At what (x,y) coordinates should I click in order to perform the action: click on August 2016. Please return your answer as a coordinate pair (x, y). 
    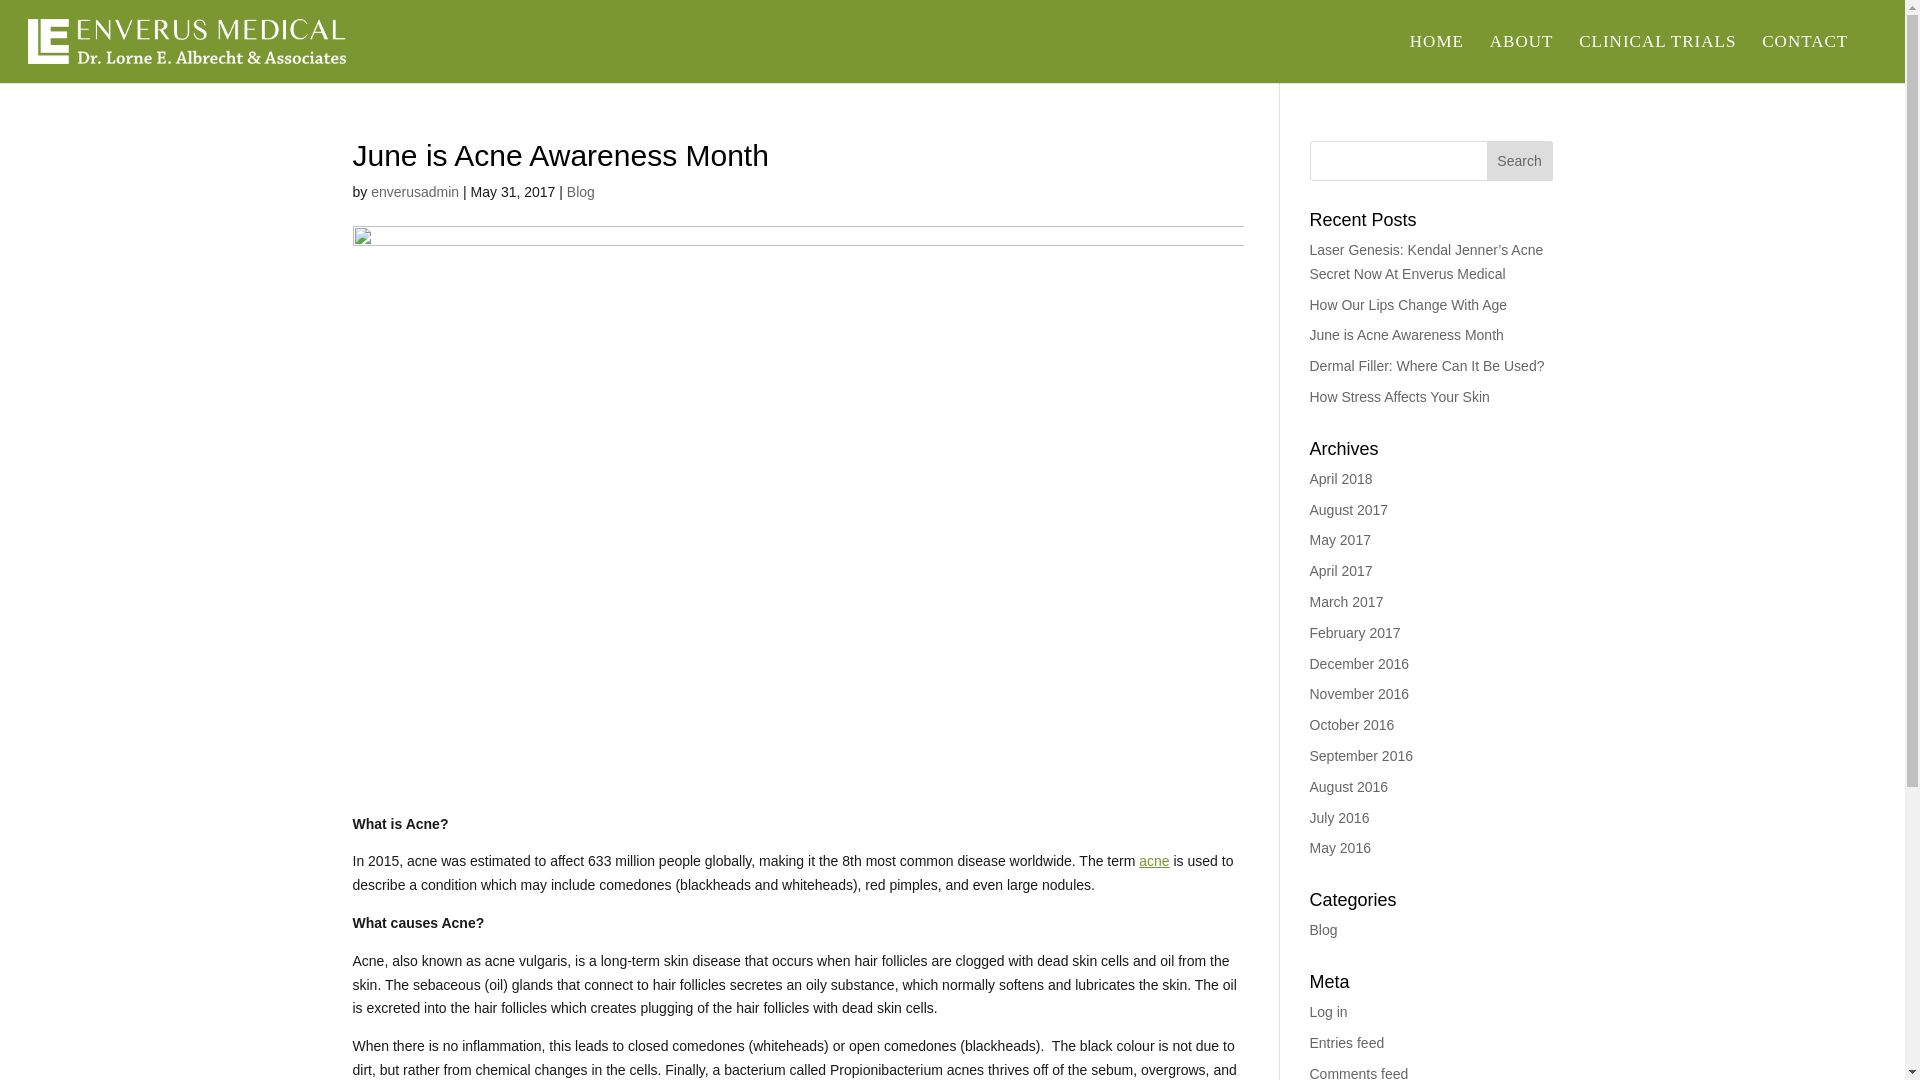
    Looking at the image, I should click on (1348, 786).